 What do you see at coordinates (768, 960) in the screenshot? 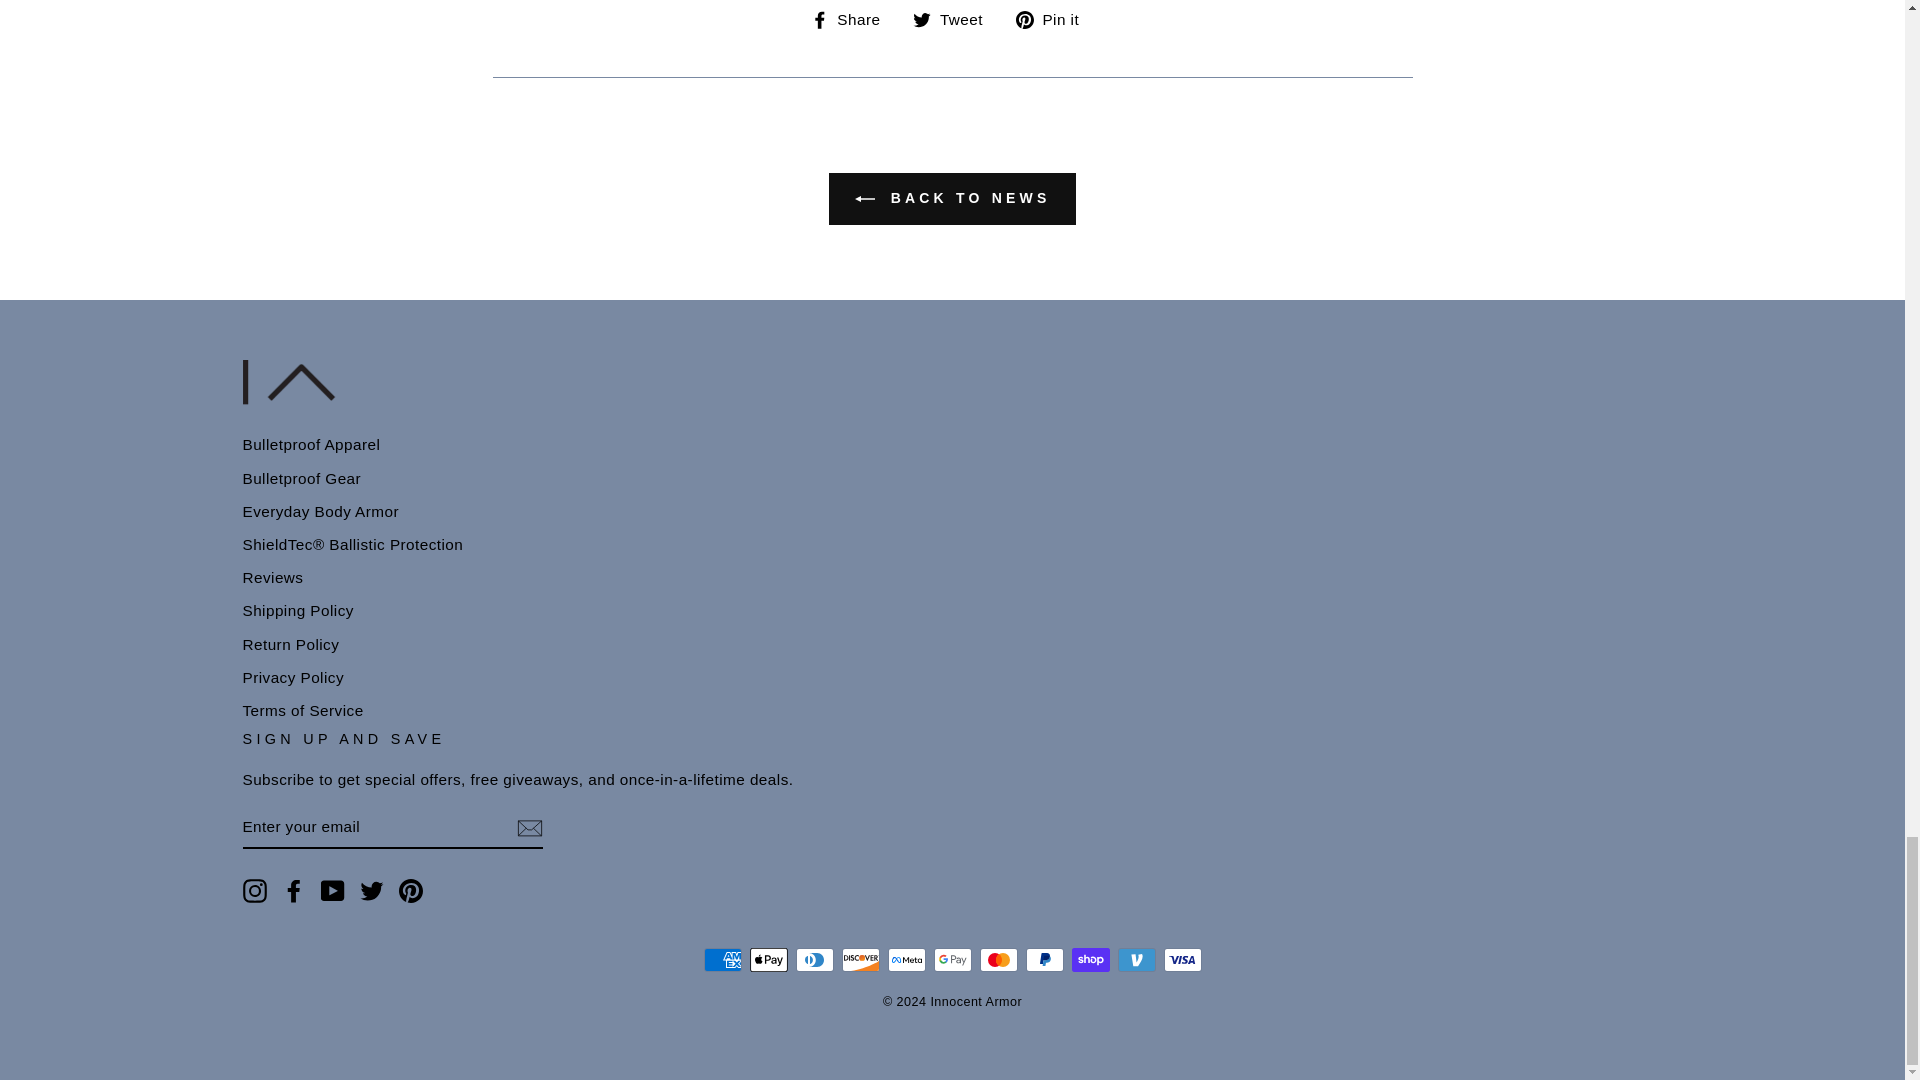
I see `Apple Pay` at bounding box center [768, 960].